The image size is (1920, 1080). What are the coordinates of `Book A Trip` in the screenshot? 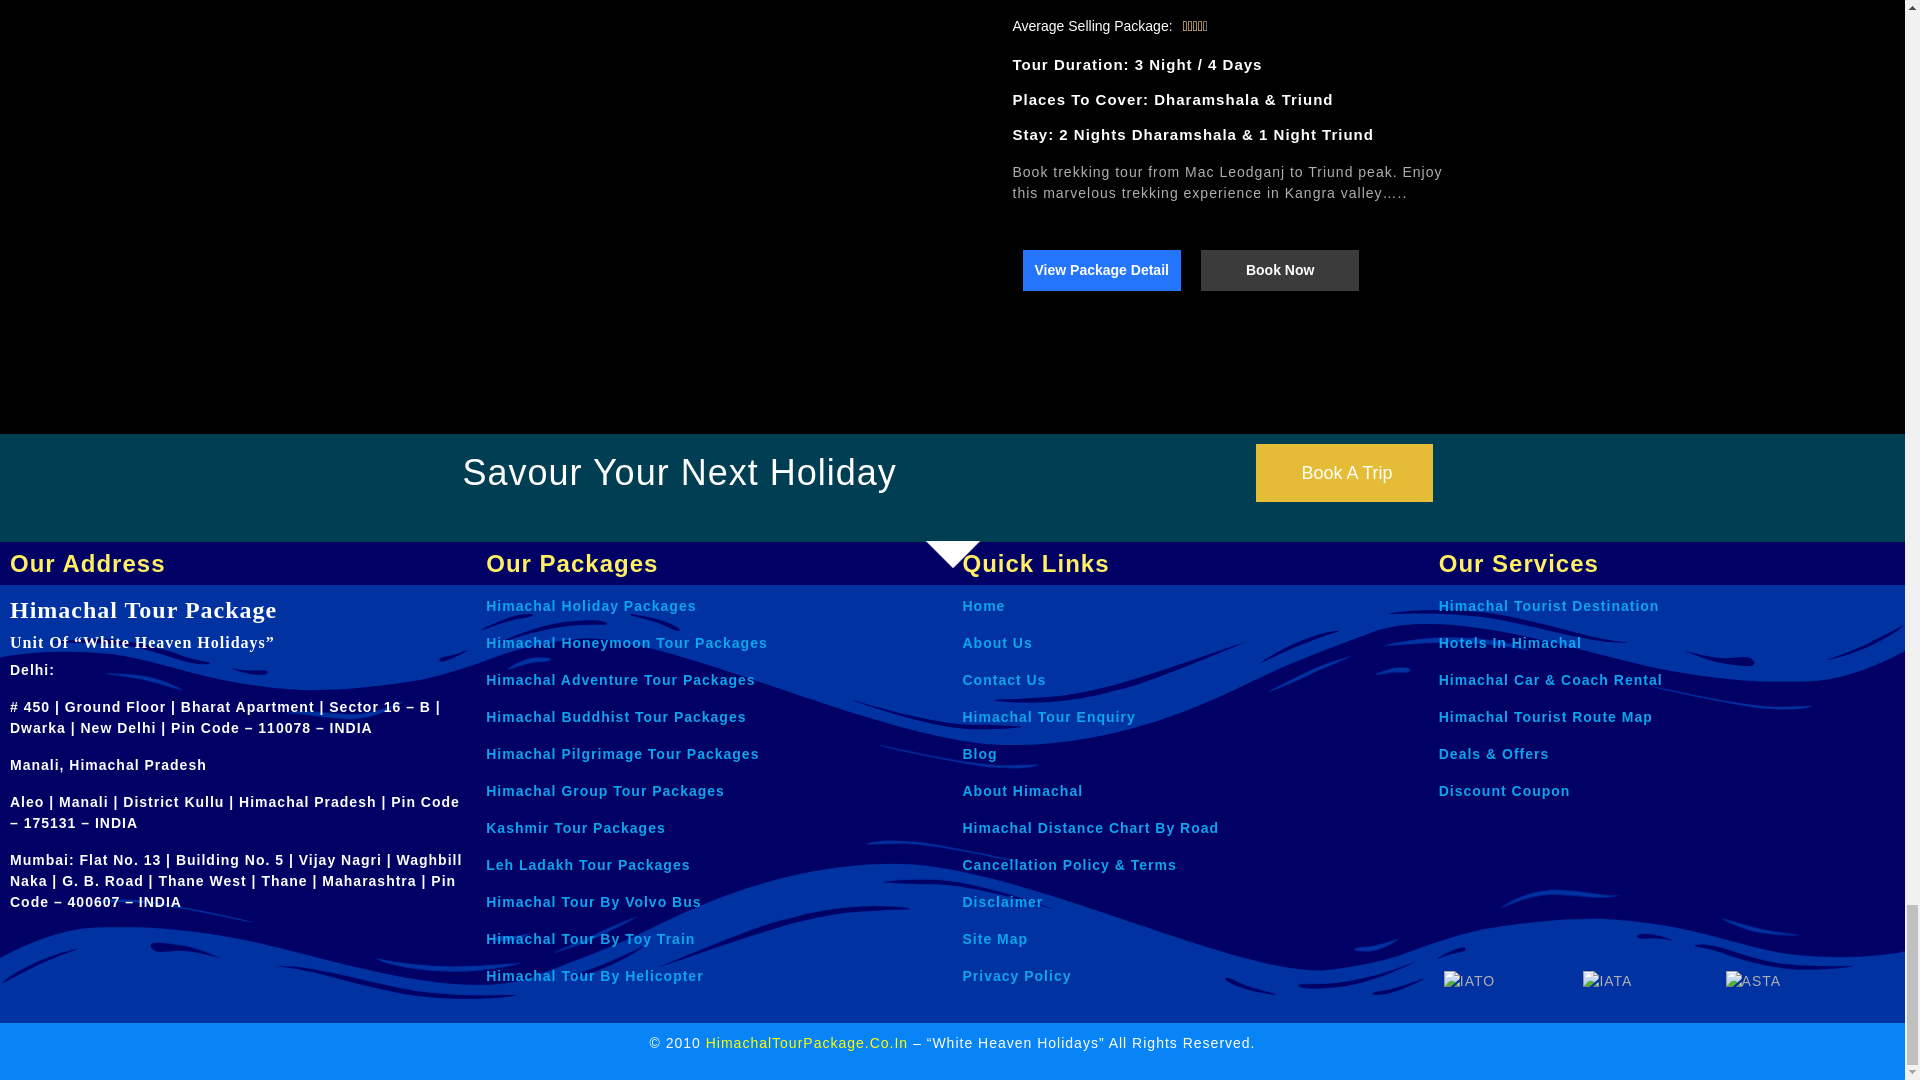 It's located at (1344, 472).